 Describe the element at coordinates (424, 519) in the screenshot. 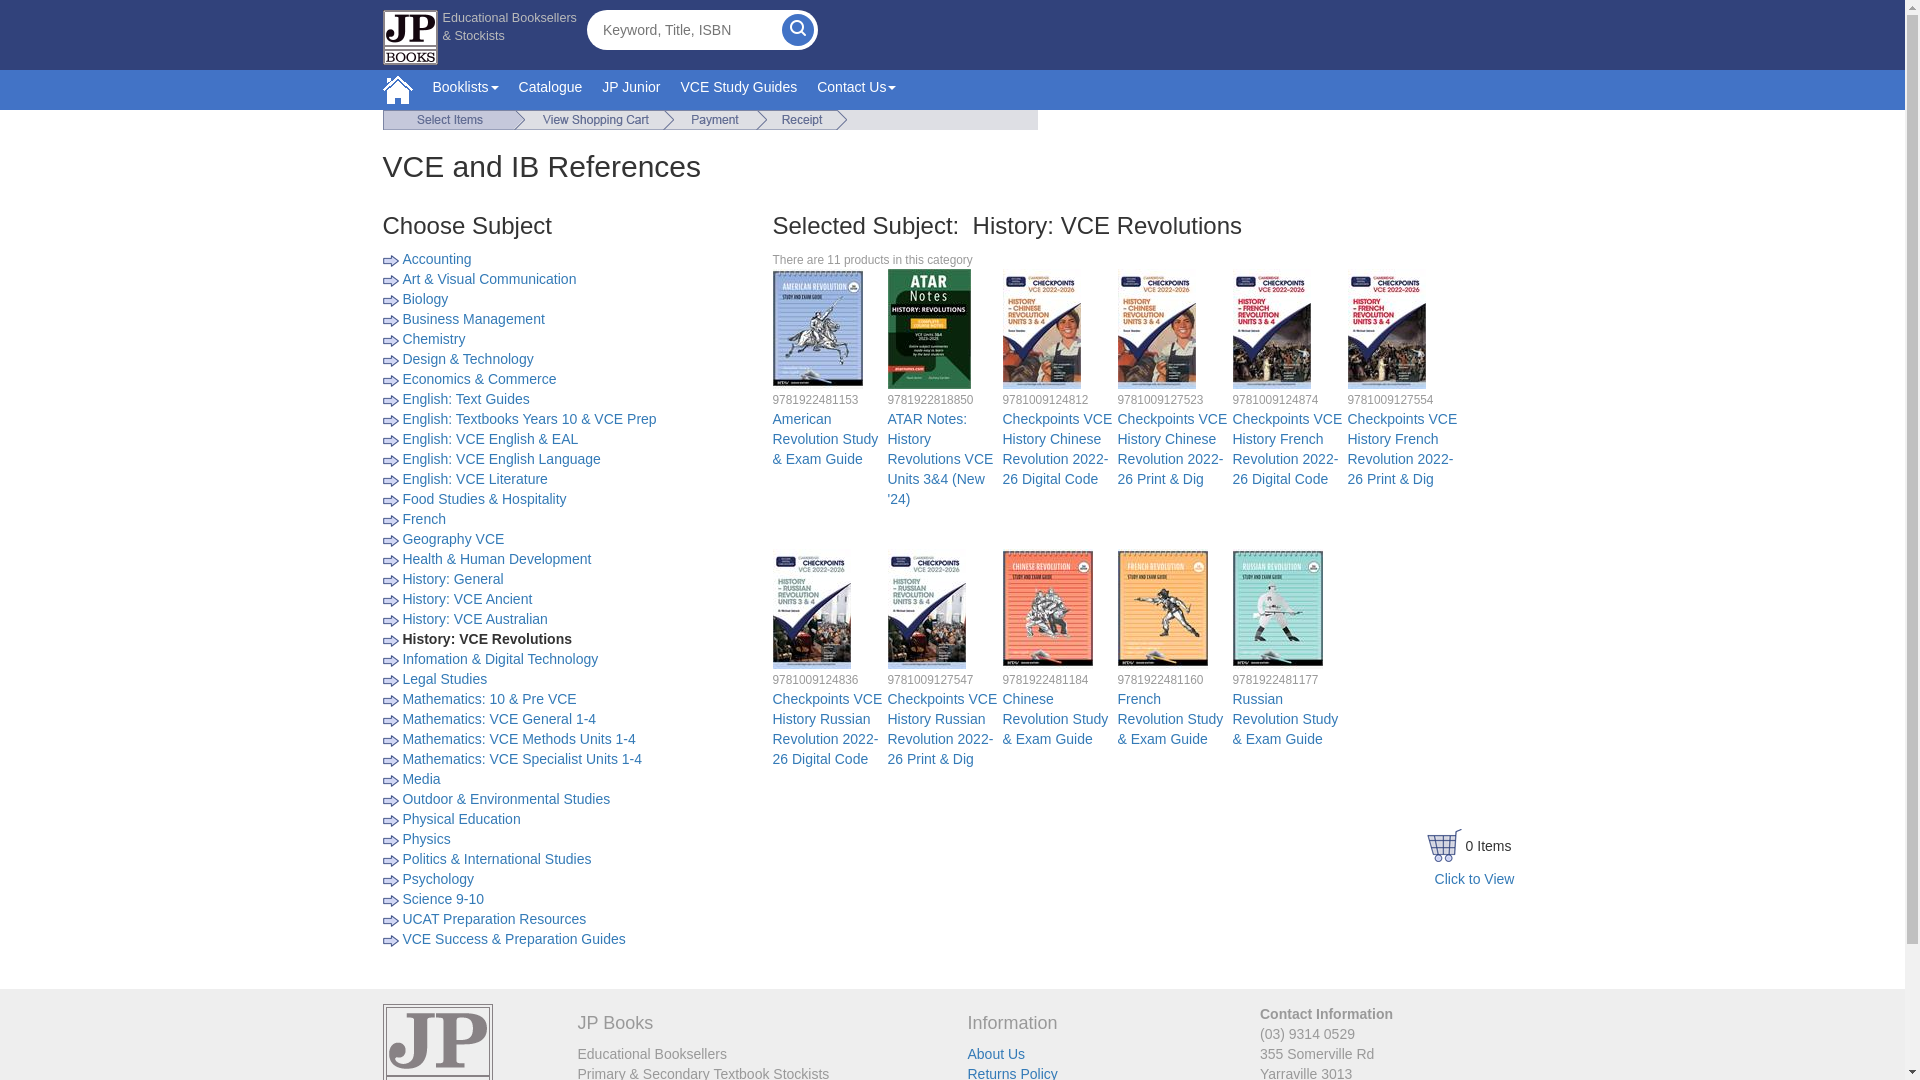

I see `French` at that location.